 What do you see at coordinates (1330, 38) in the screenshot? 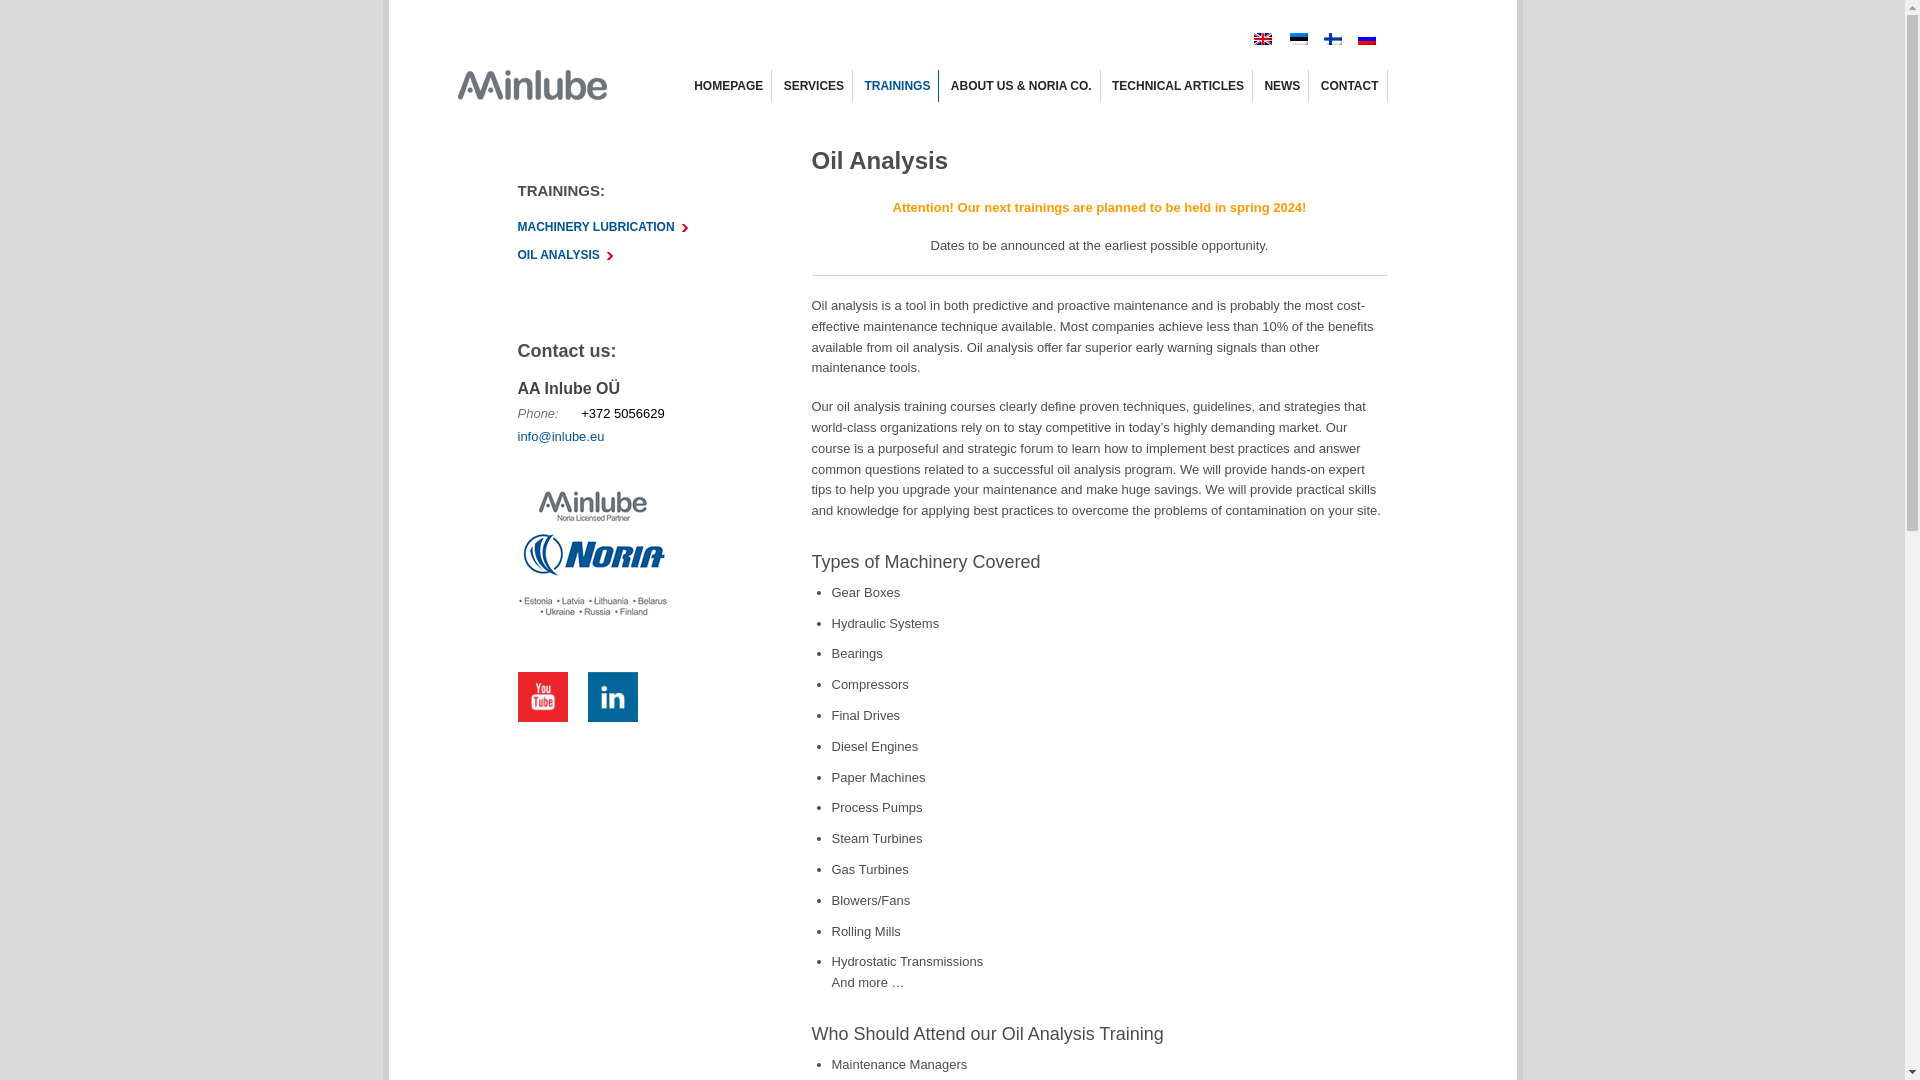
I see `Suomi` at bounding box center [1330, 38].